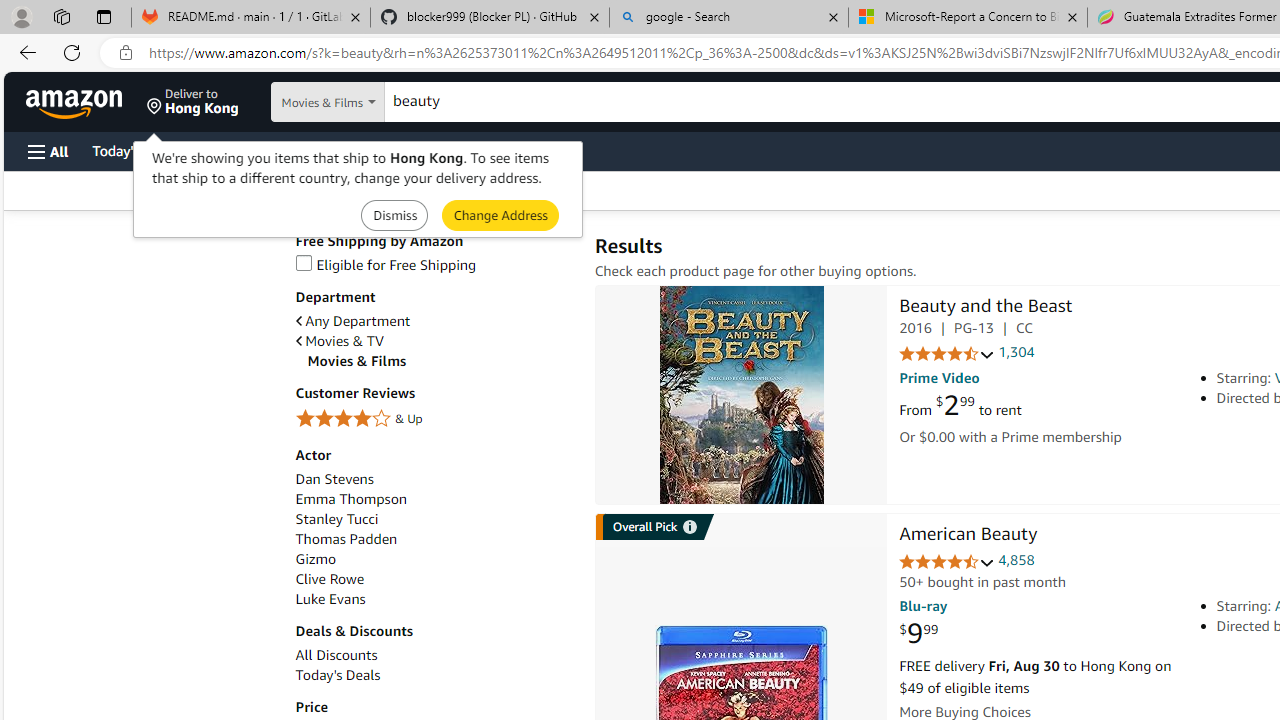  Describe the element at coordinates (386, 264) in the screenshot. I see `Eligible for Free Shipping` at that location.